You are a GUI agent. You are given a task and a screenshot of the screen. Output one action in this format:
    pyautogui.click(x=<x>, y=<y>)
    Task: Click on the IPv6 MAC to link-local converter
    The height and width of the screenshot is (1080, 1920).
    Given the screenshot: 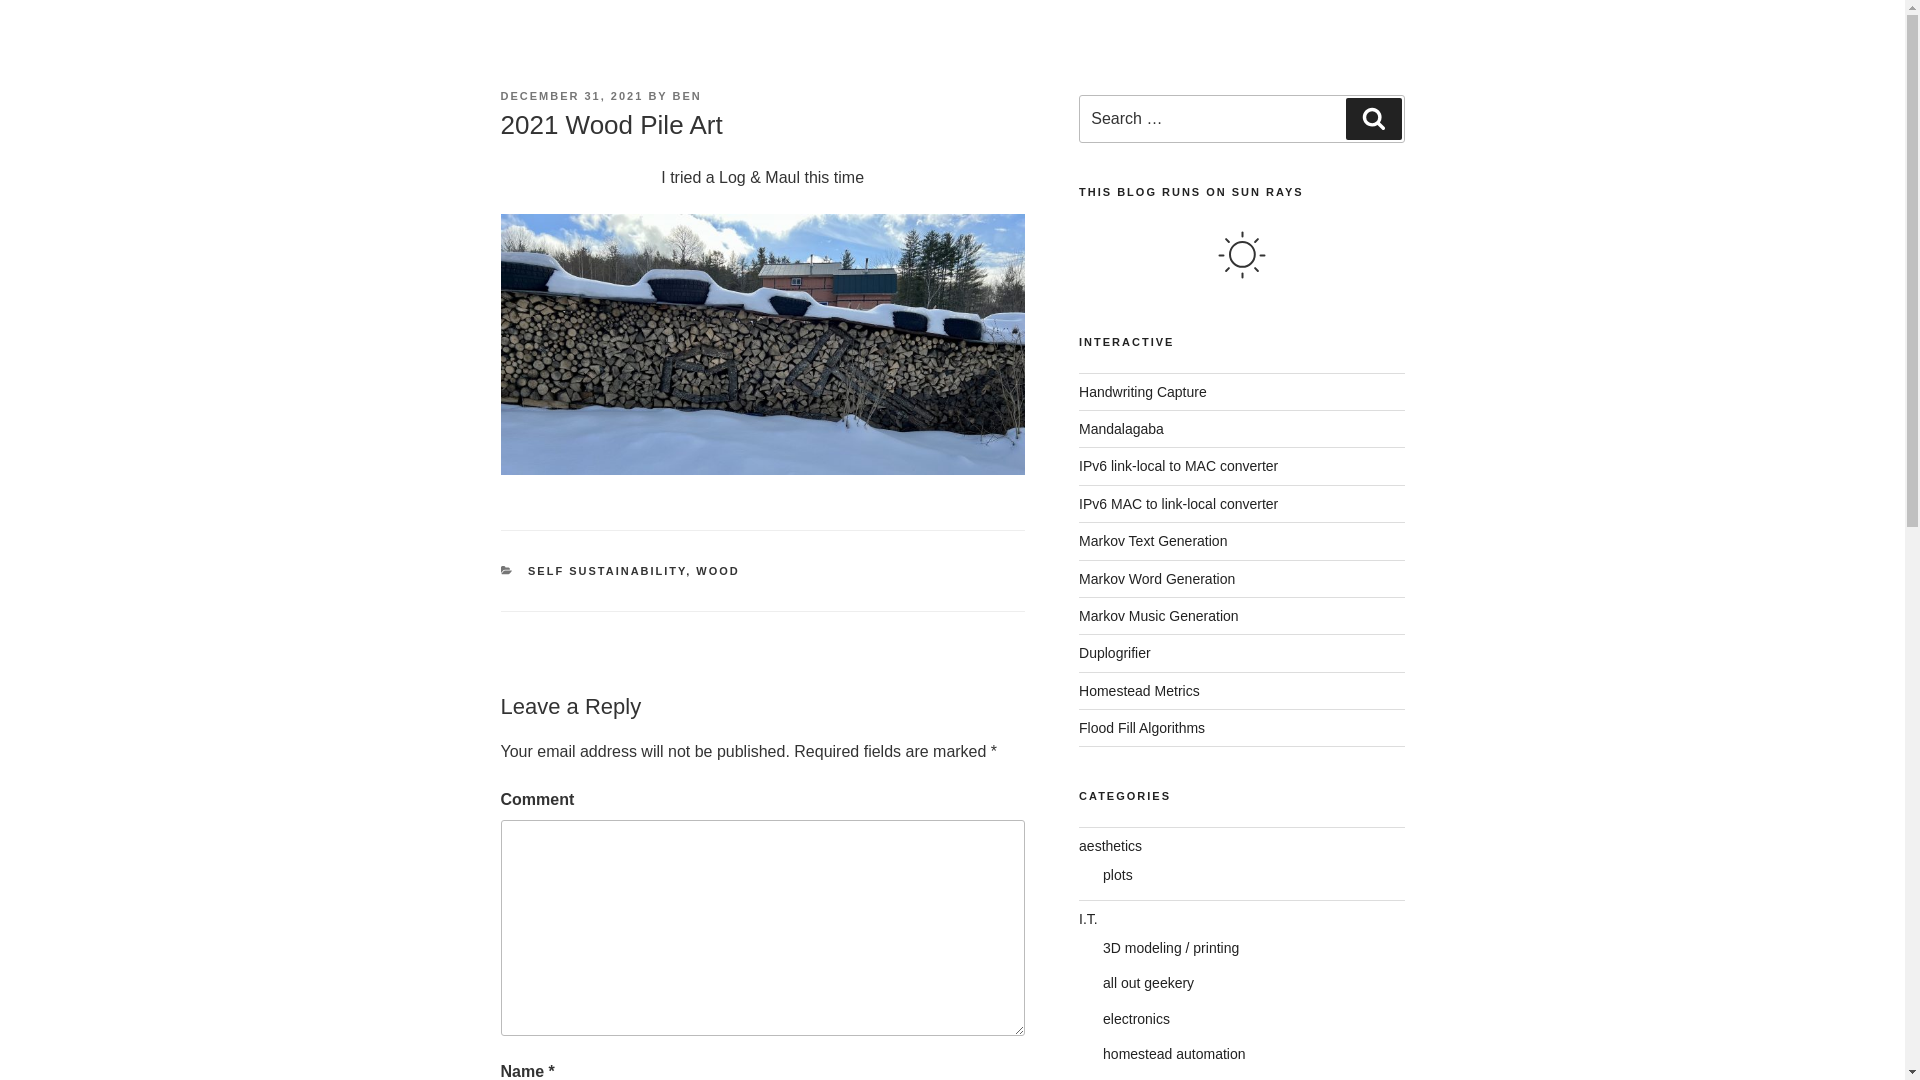 What is the action you would take?
    pyautogui.click(x=1178, y=503)
    